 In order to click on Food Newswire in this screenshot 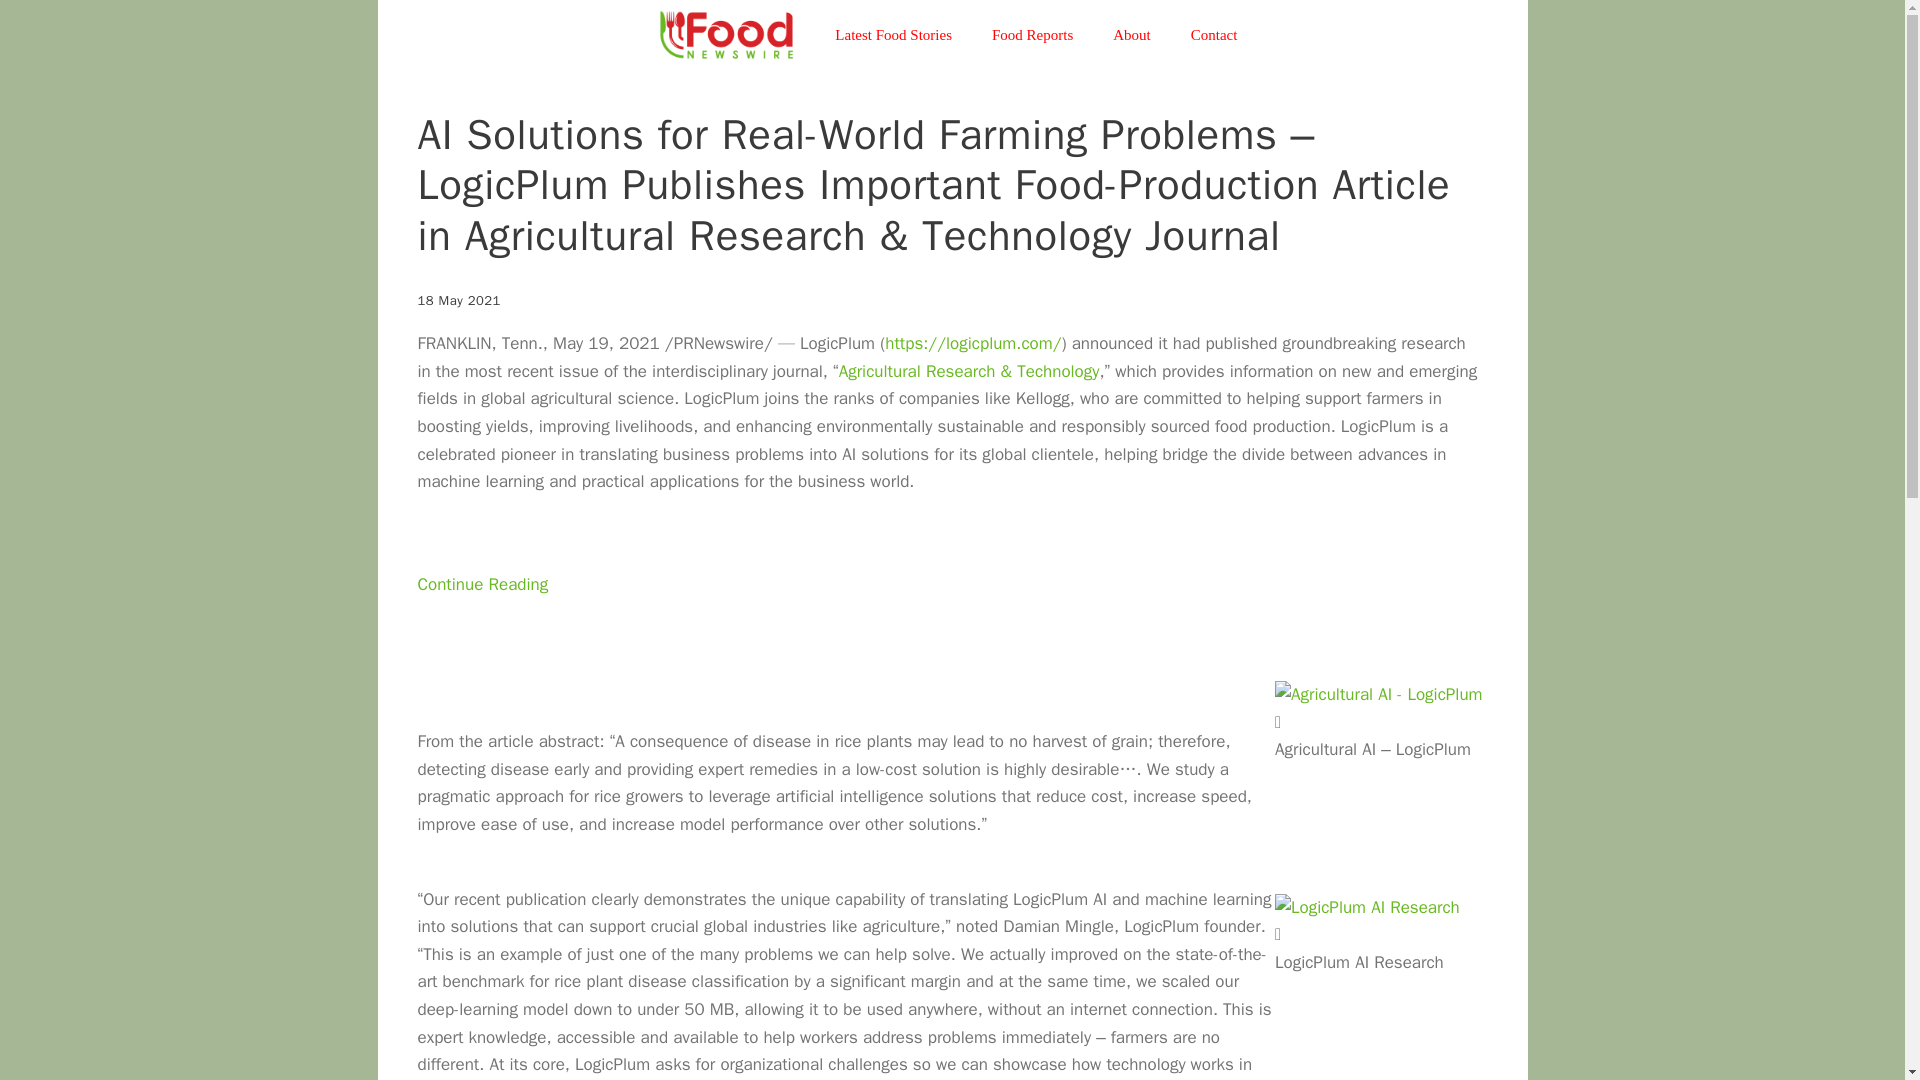, I will do `click(732, 35)`.